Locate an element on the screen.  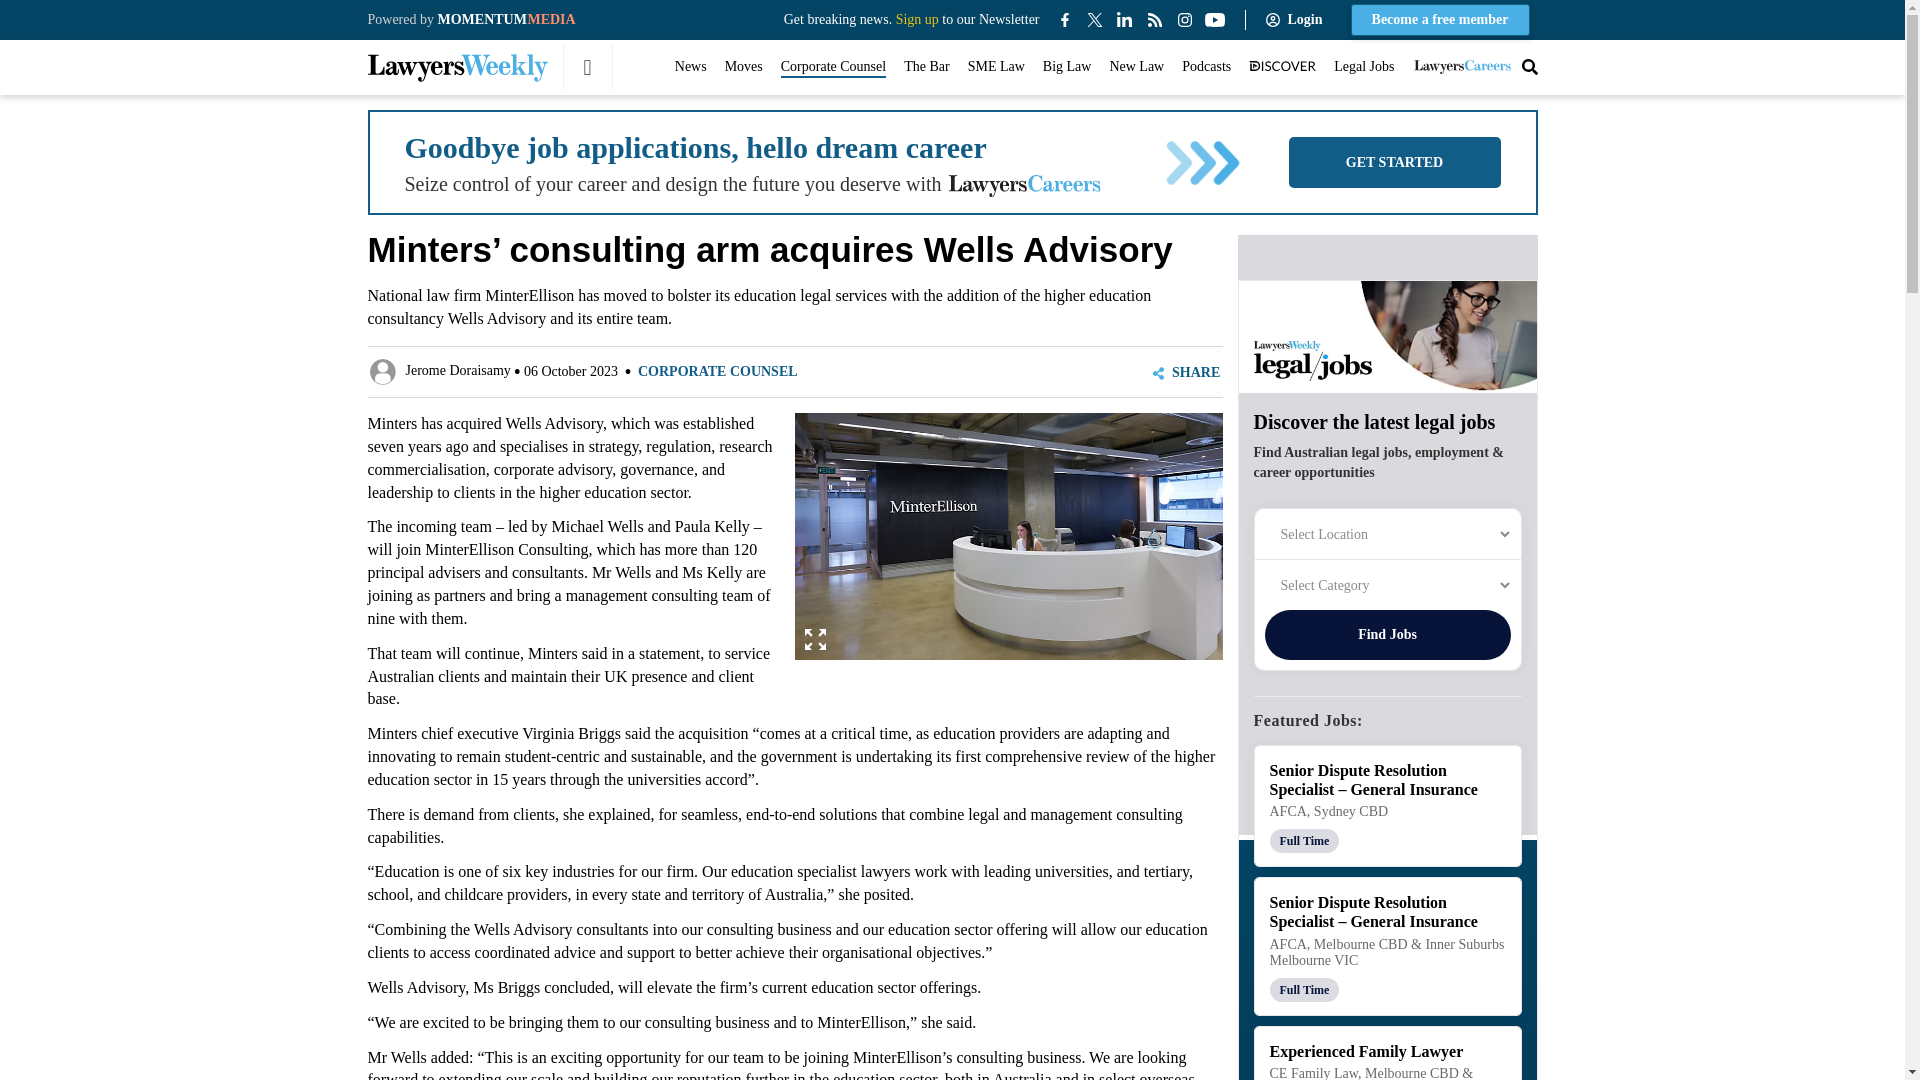
Login is located at coordinates (1298, 20).